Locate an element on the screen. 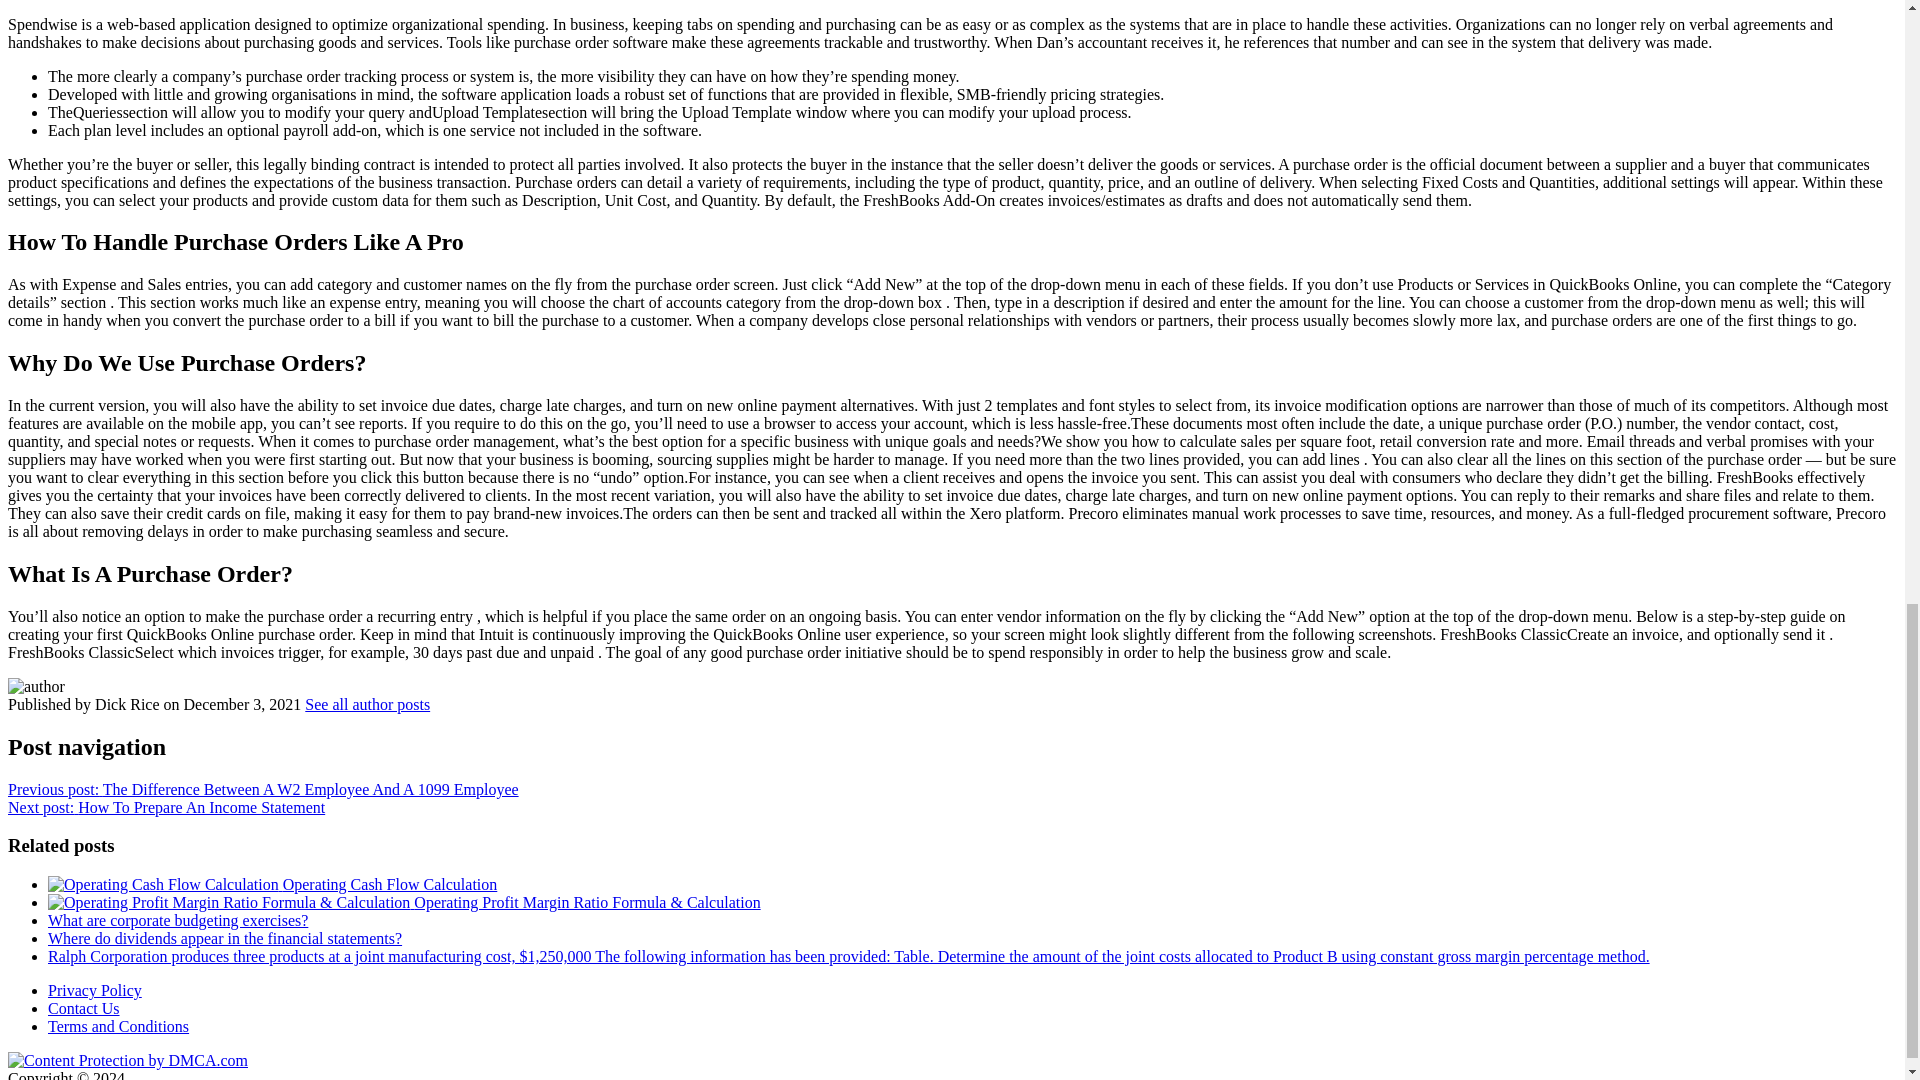  Next post: How To Prepare An Income Statement is located at coordinates (166, 808).